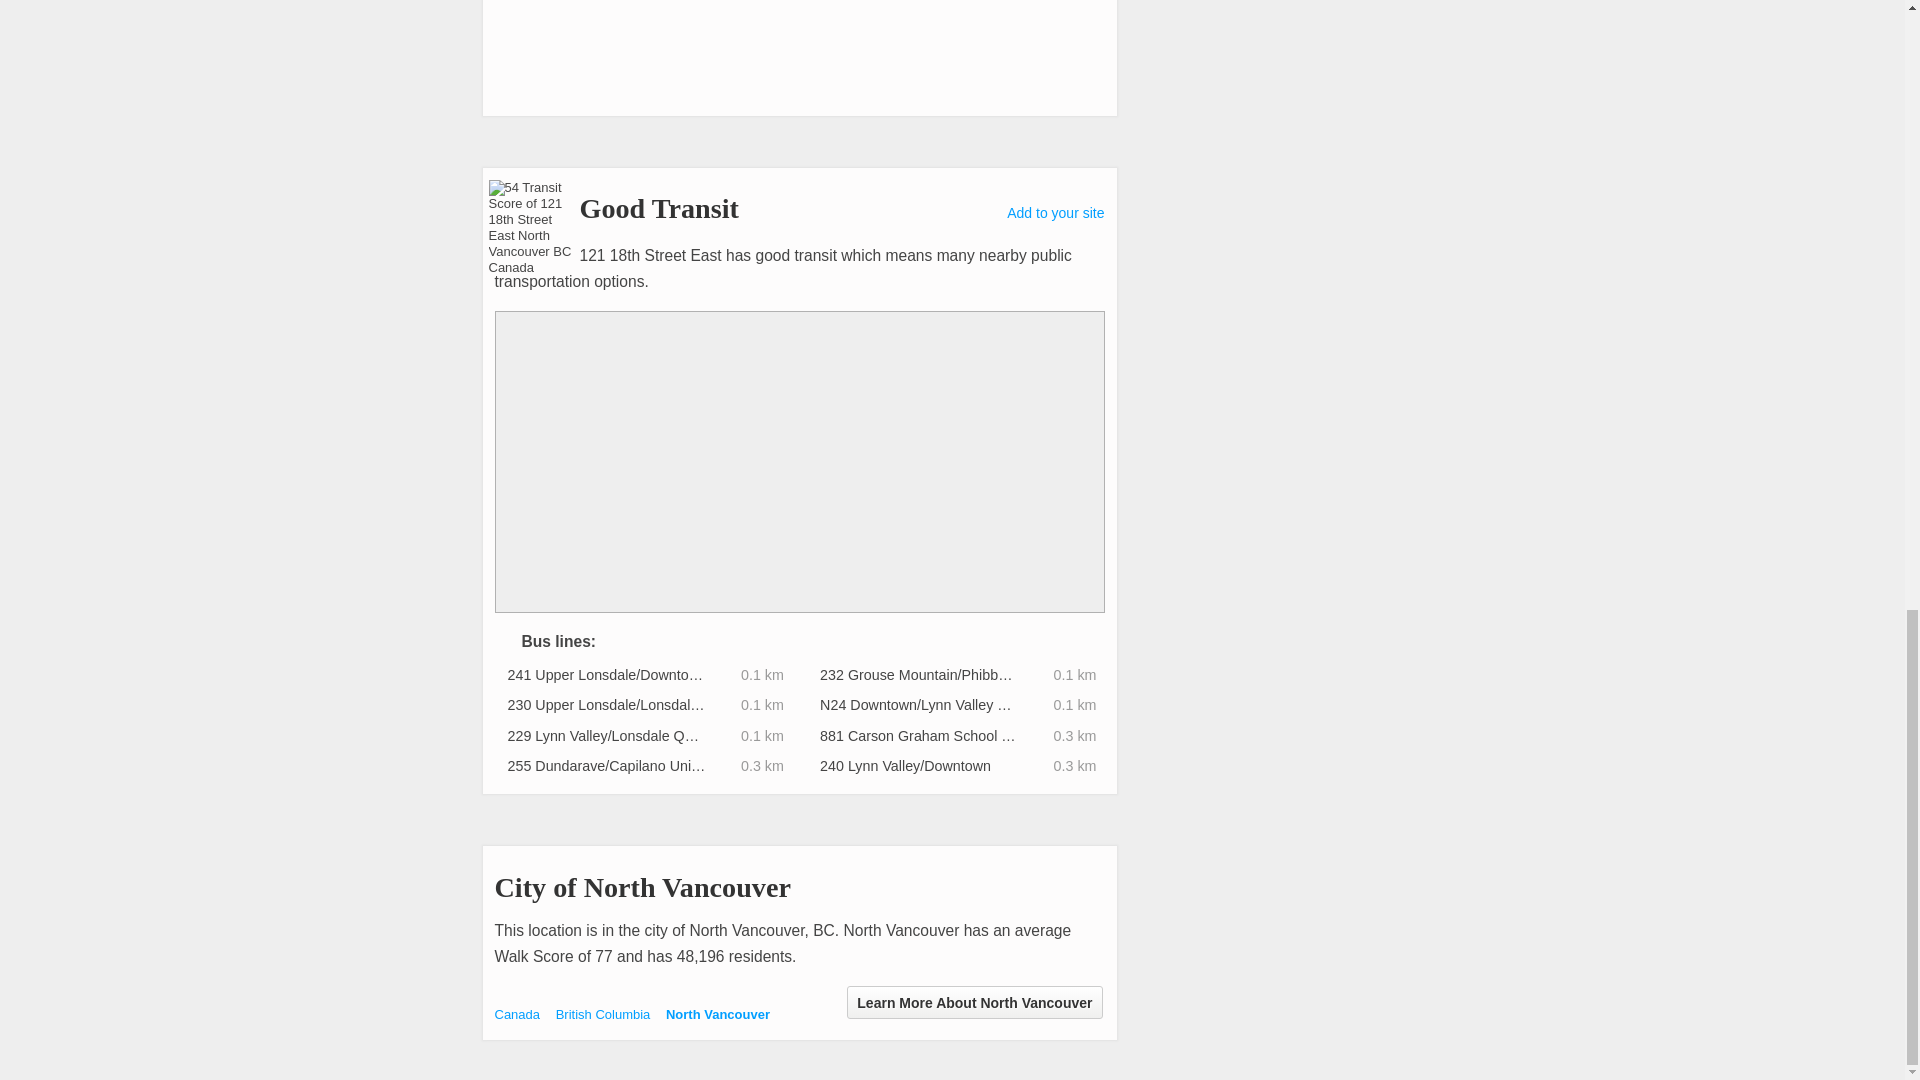 The width and height of the screenshot is (1920, 1080). Describe the element at coordinates (718, 1014) in the screenshot. I see `North Vancouver` at that location.